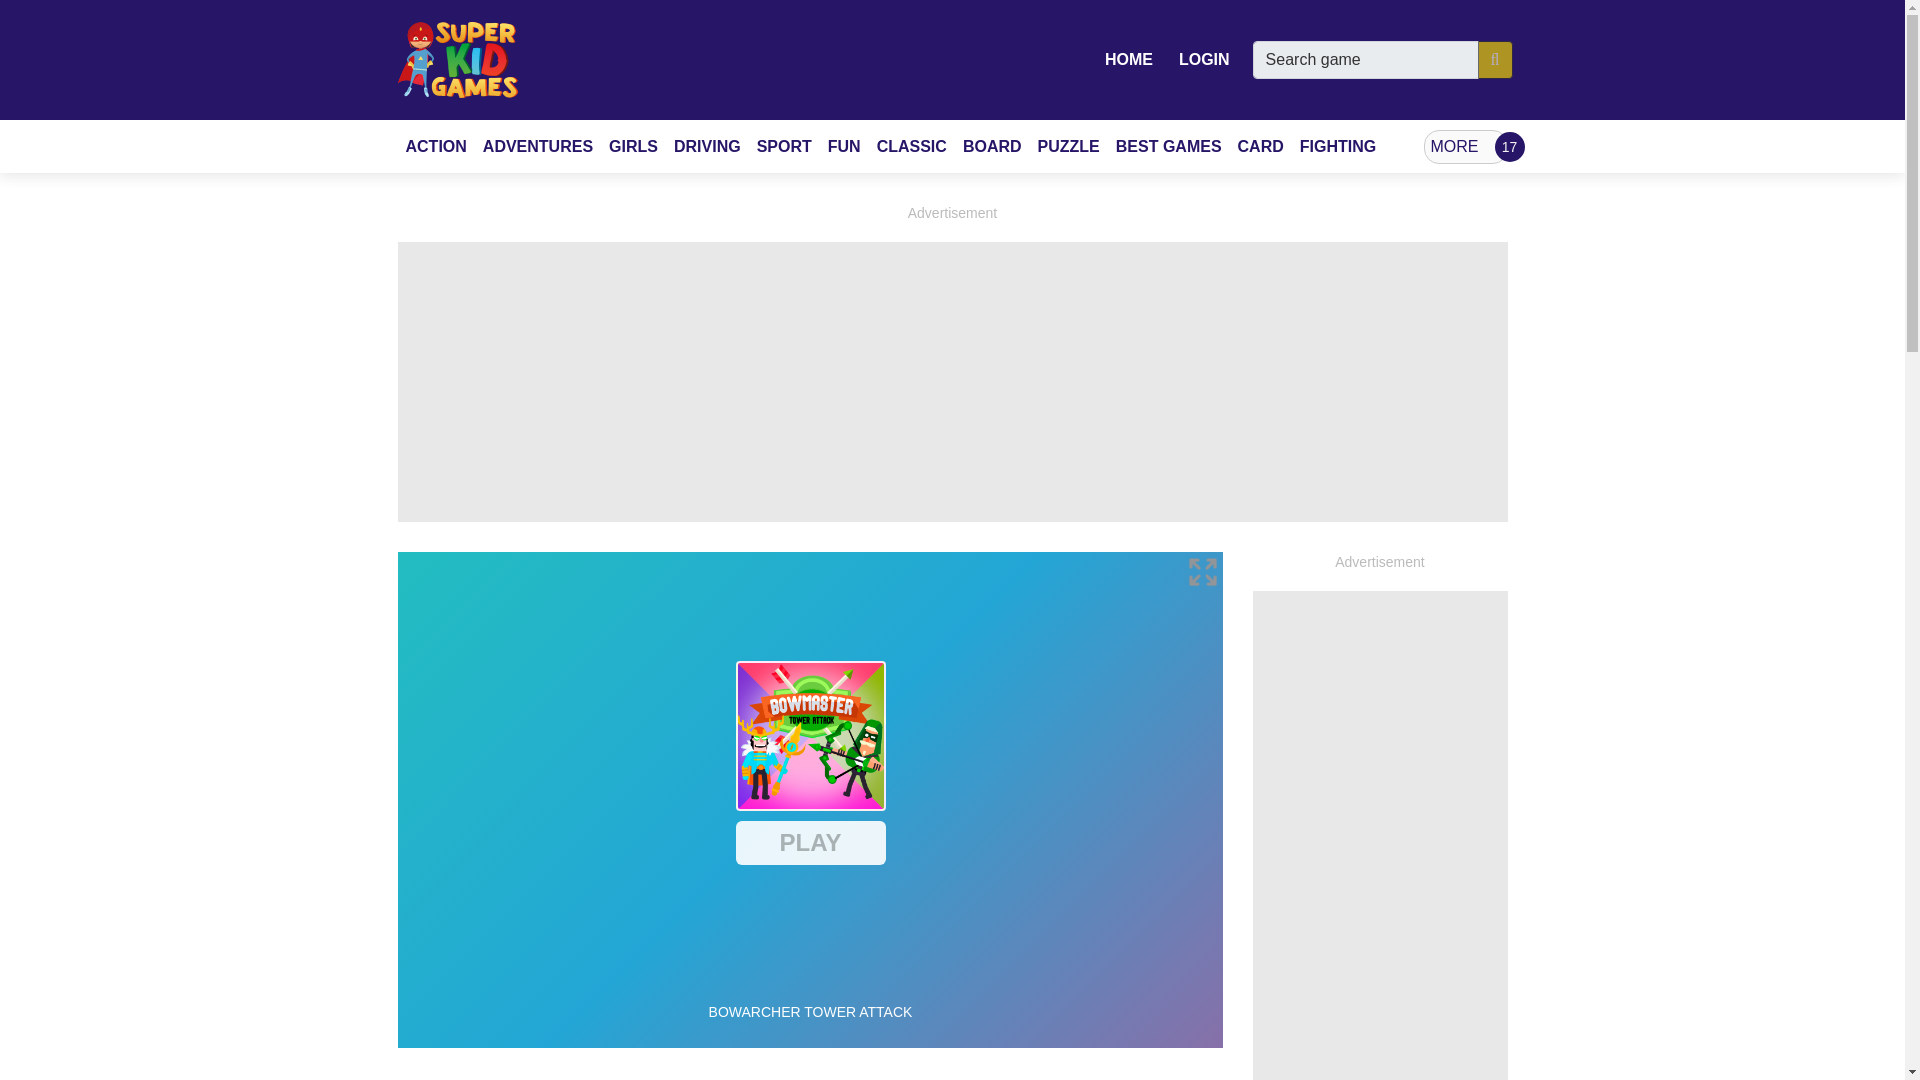  Describe the element at coordinates (537, 146) in the screenshot. I see `ADVENTURES` at that location.